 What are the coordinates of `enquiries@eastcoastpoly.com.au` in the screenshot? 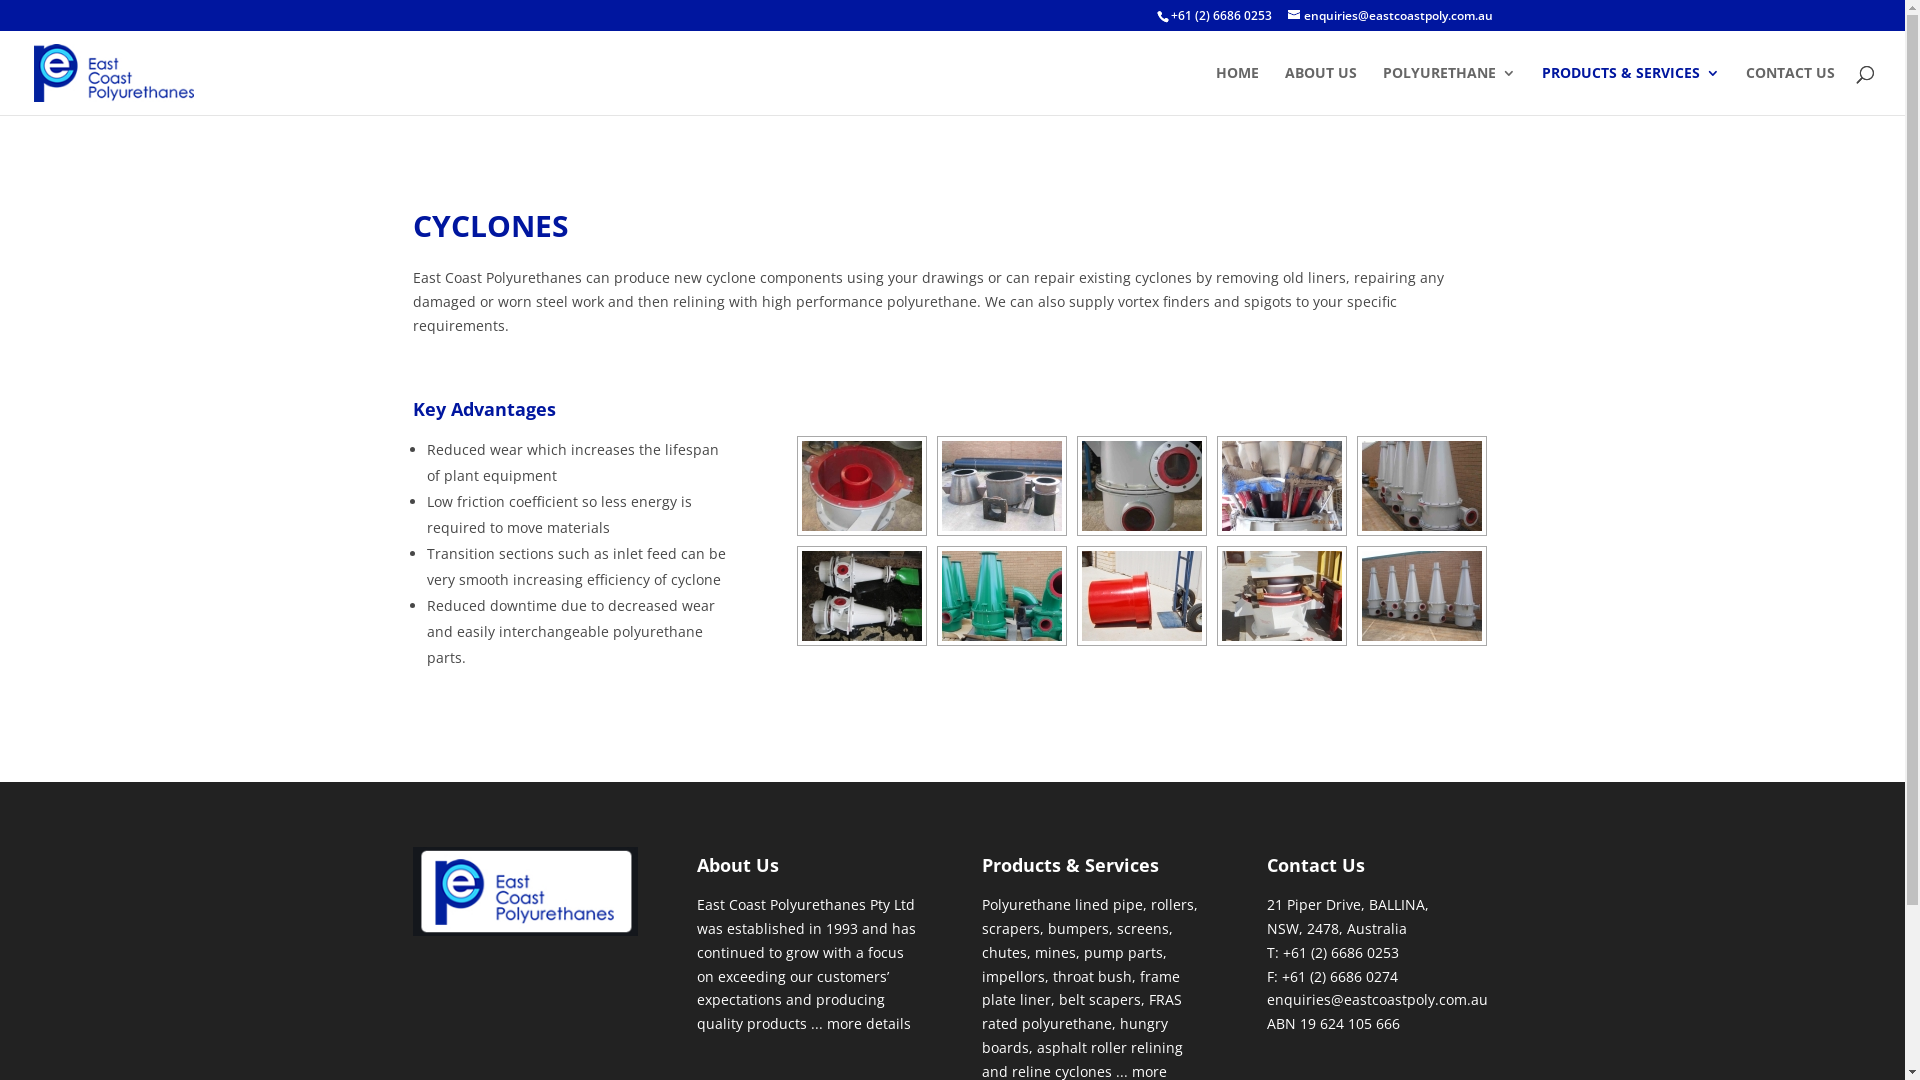 It's located at (1390, 16).